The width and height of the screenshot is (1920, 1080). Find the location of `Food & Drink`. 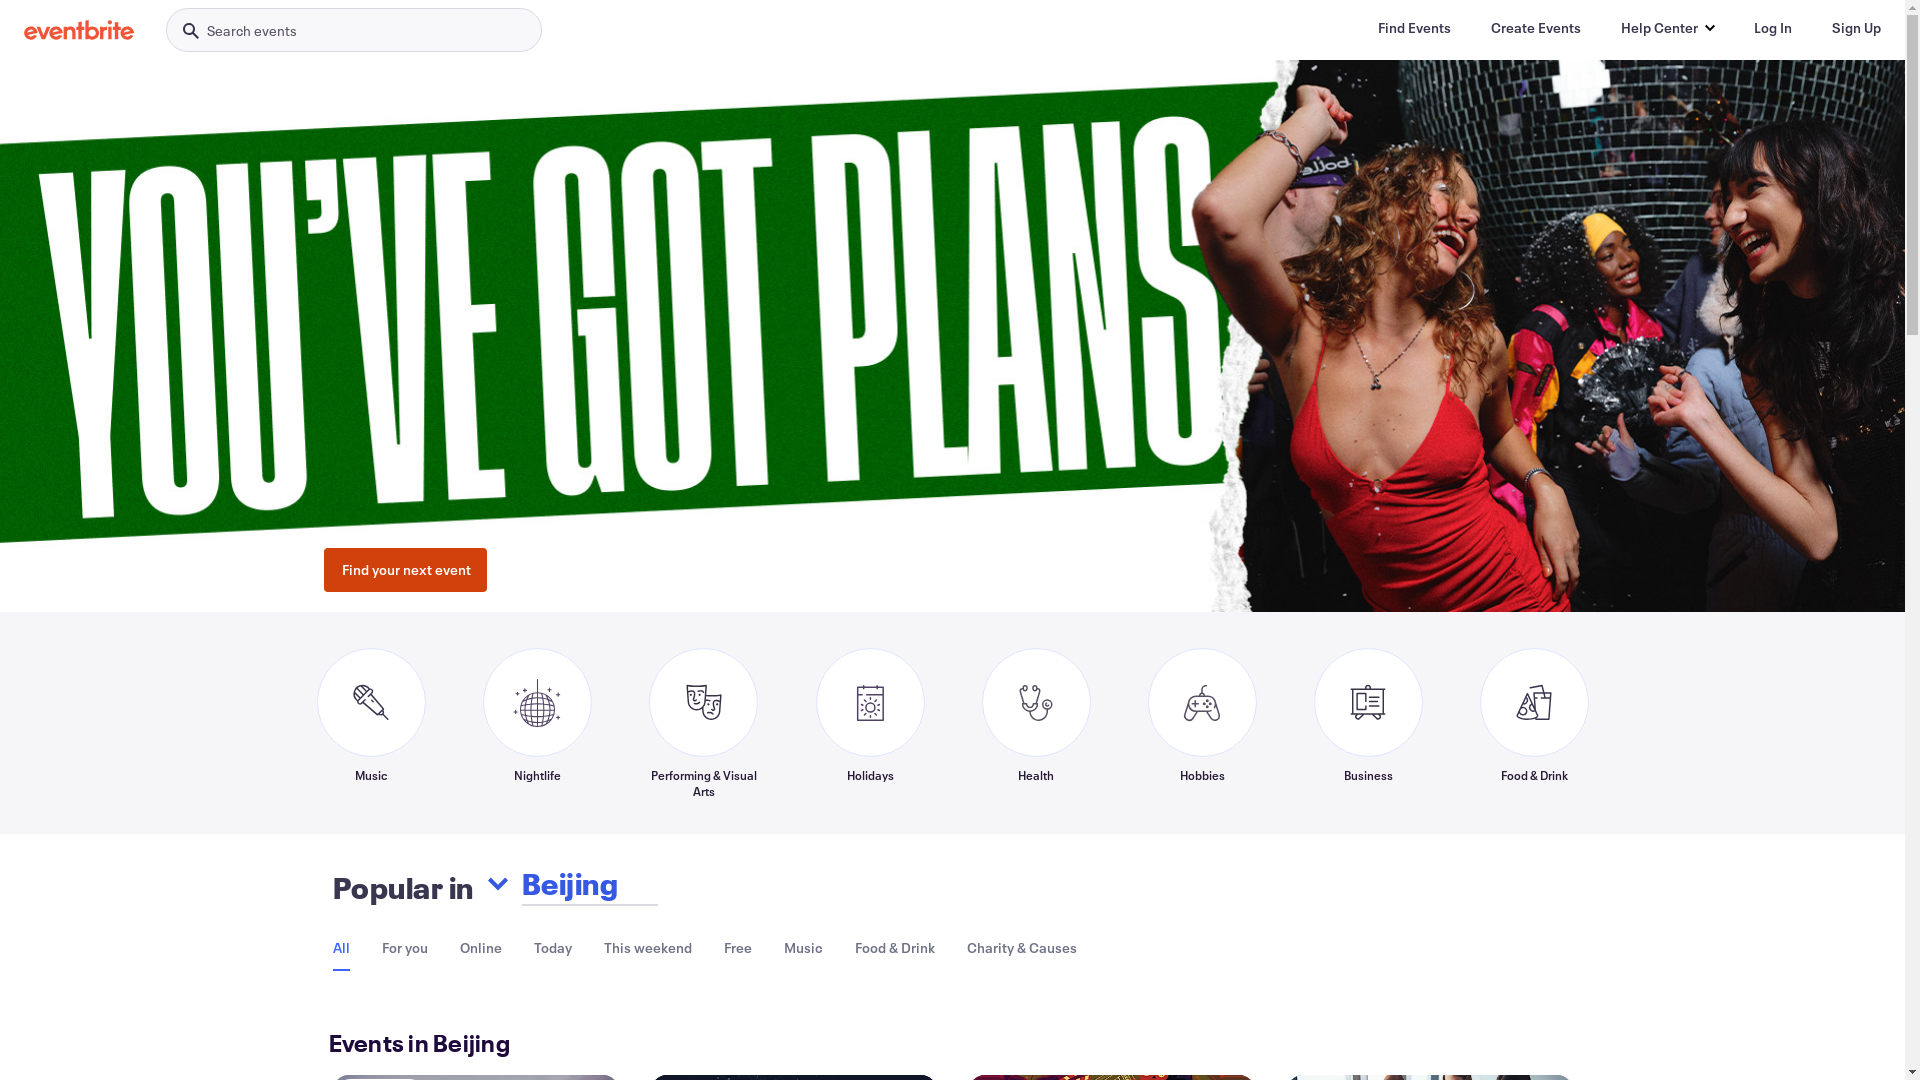

Food & Drink is located at coordinates (1534, 723).